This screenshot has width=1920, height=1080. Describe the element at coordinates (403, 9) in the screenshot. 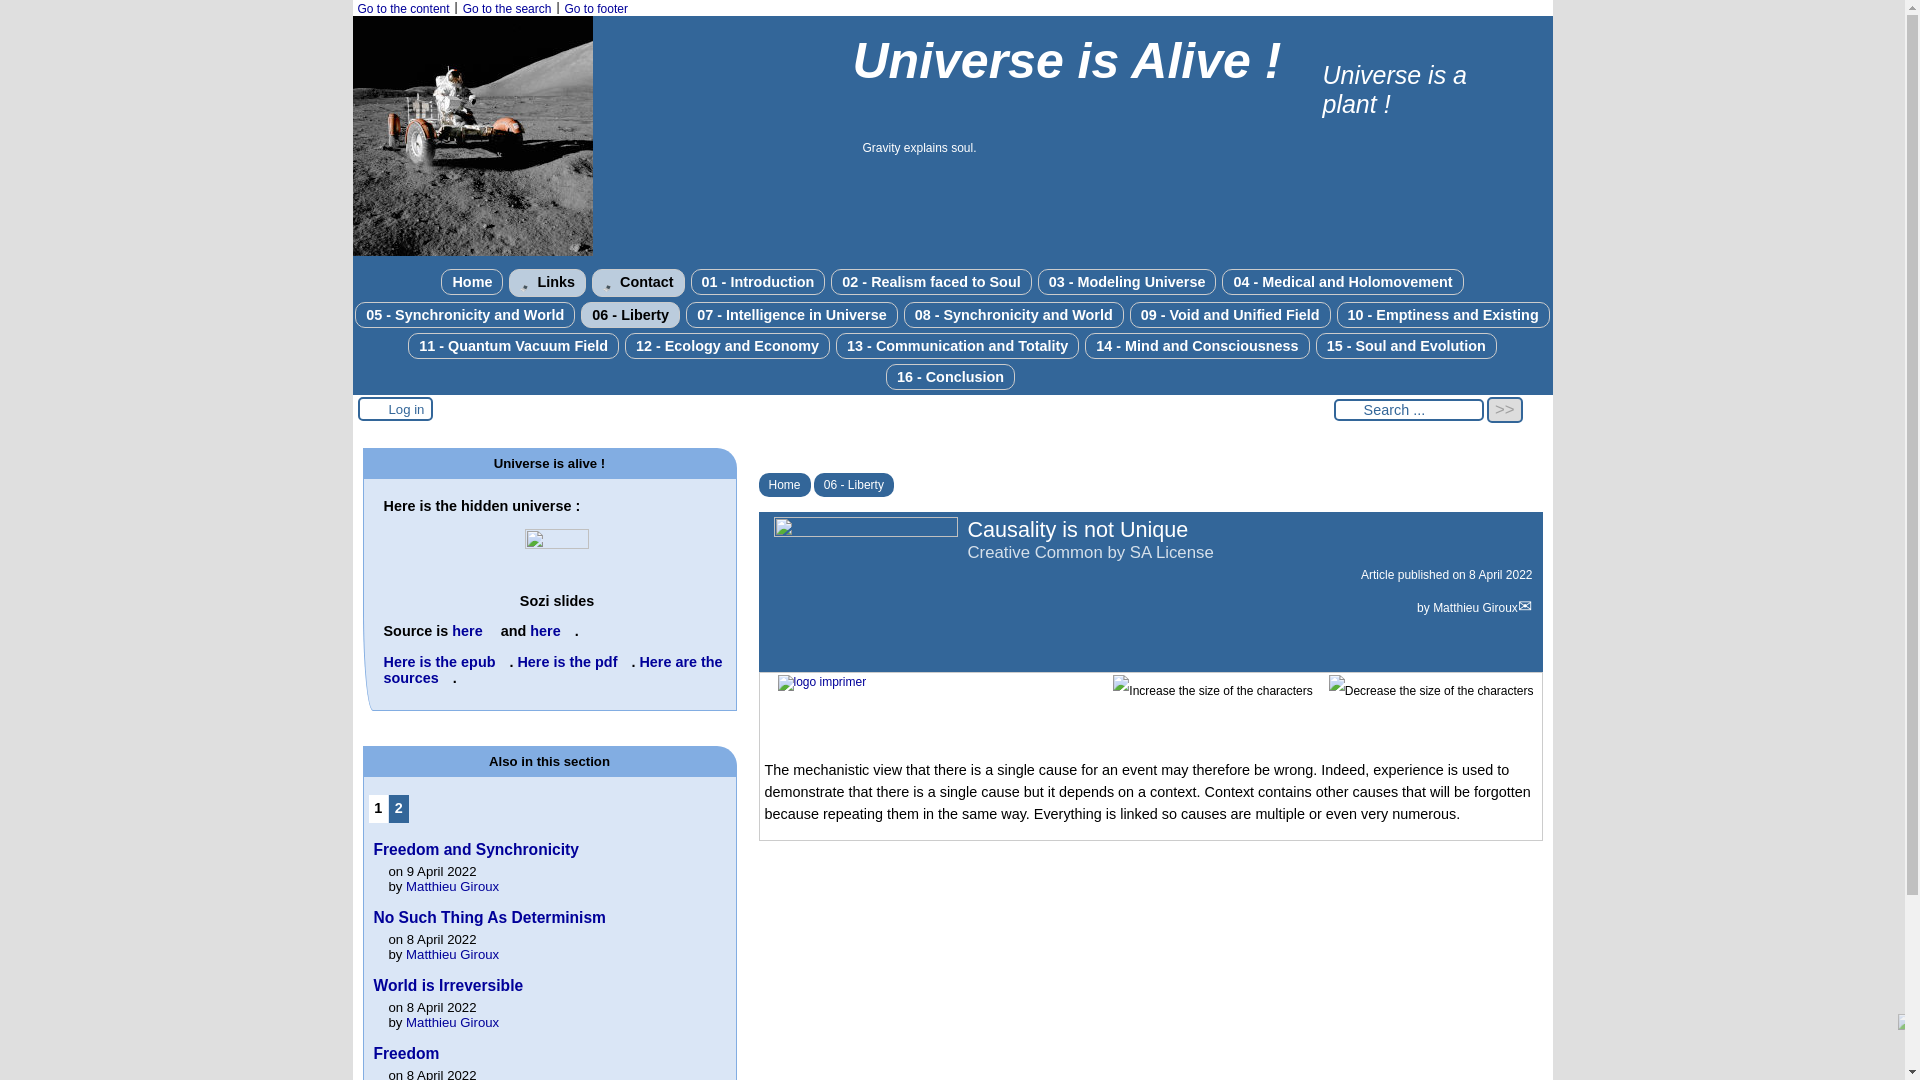

I see `Go to the content` at that location.